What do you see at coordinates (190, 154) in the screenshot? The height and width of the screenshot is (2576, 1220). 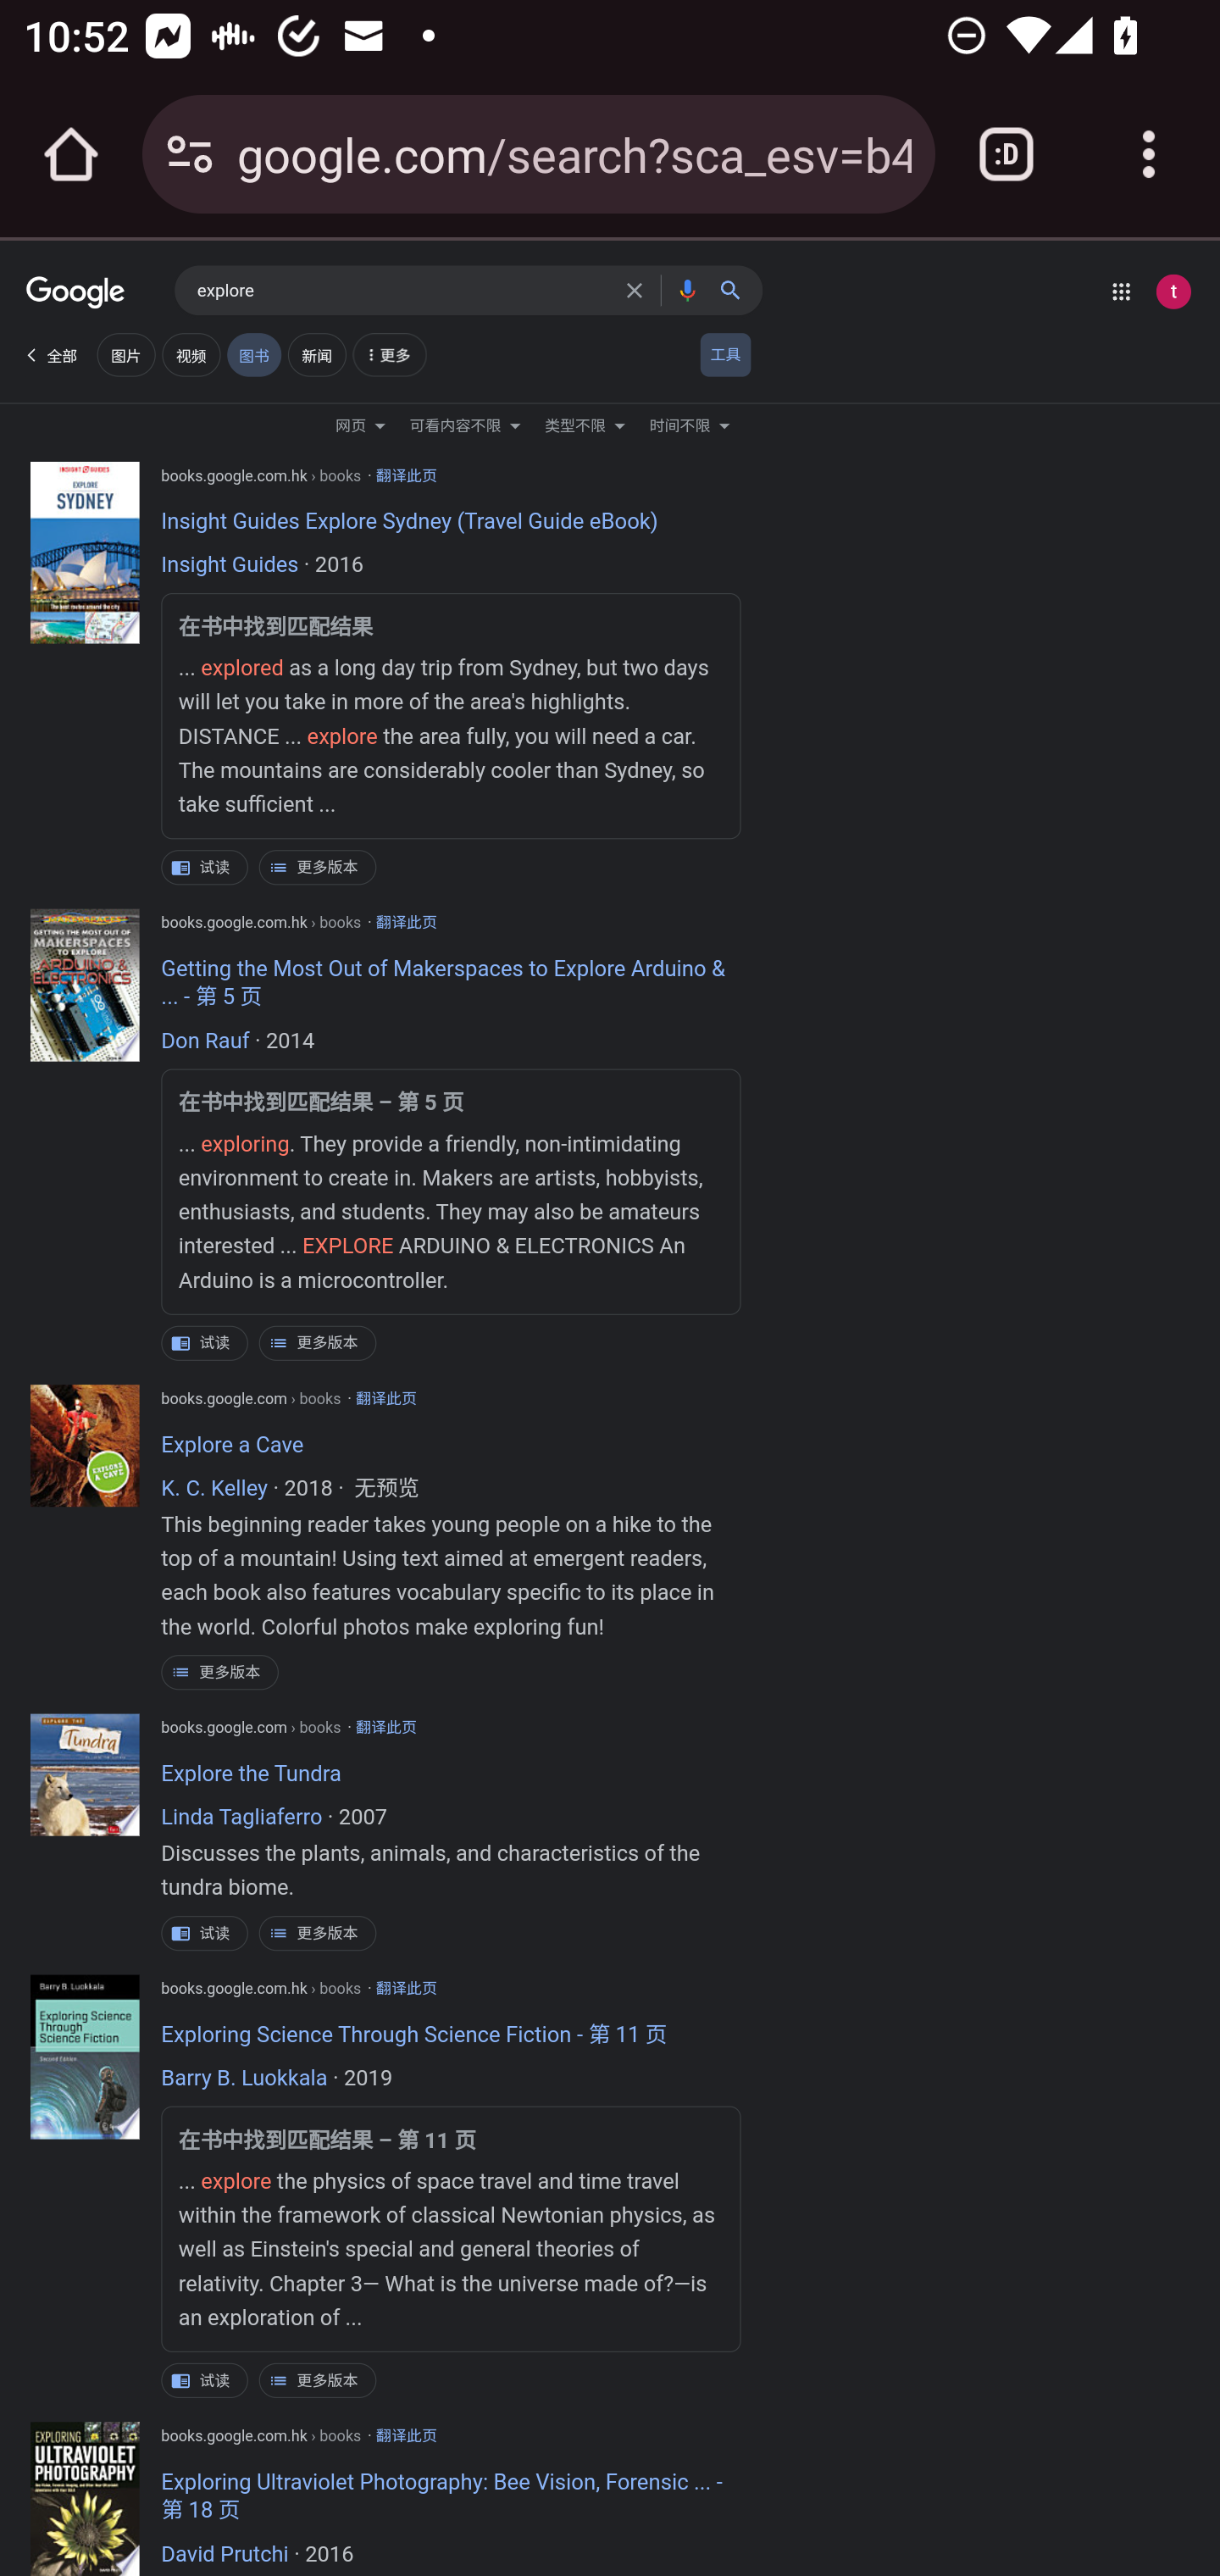 I see `Connection is secure` at bounding box center [190, 154].